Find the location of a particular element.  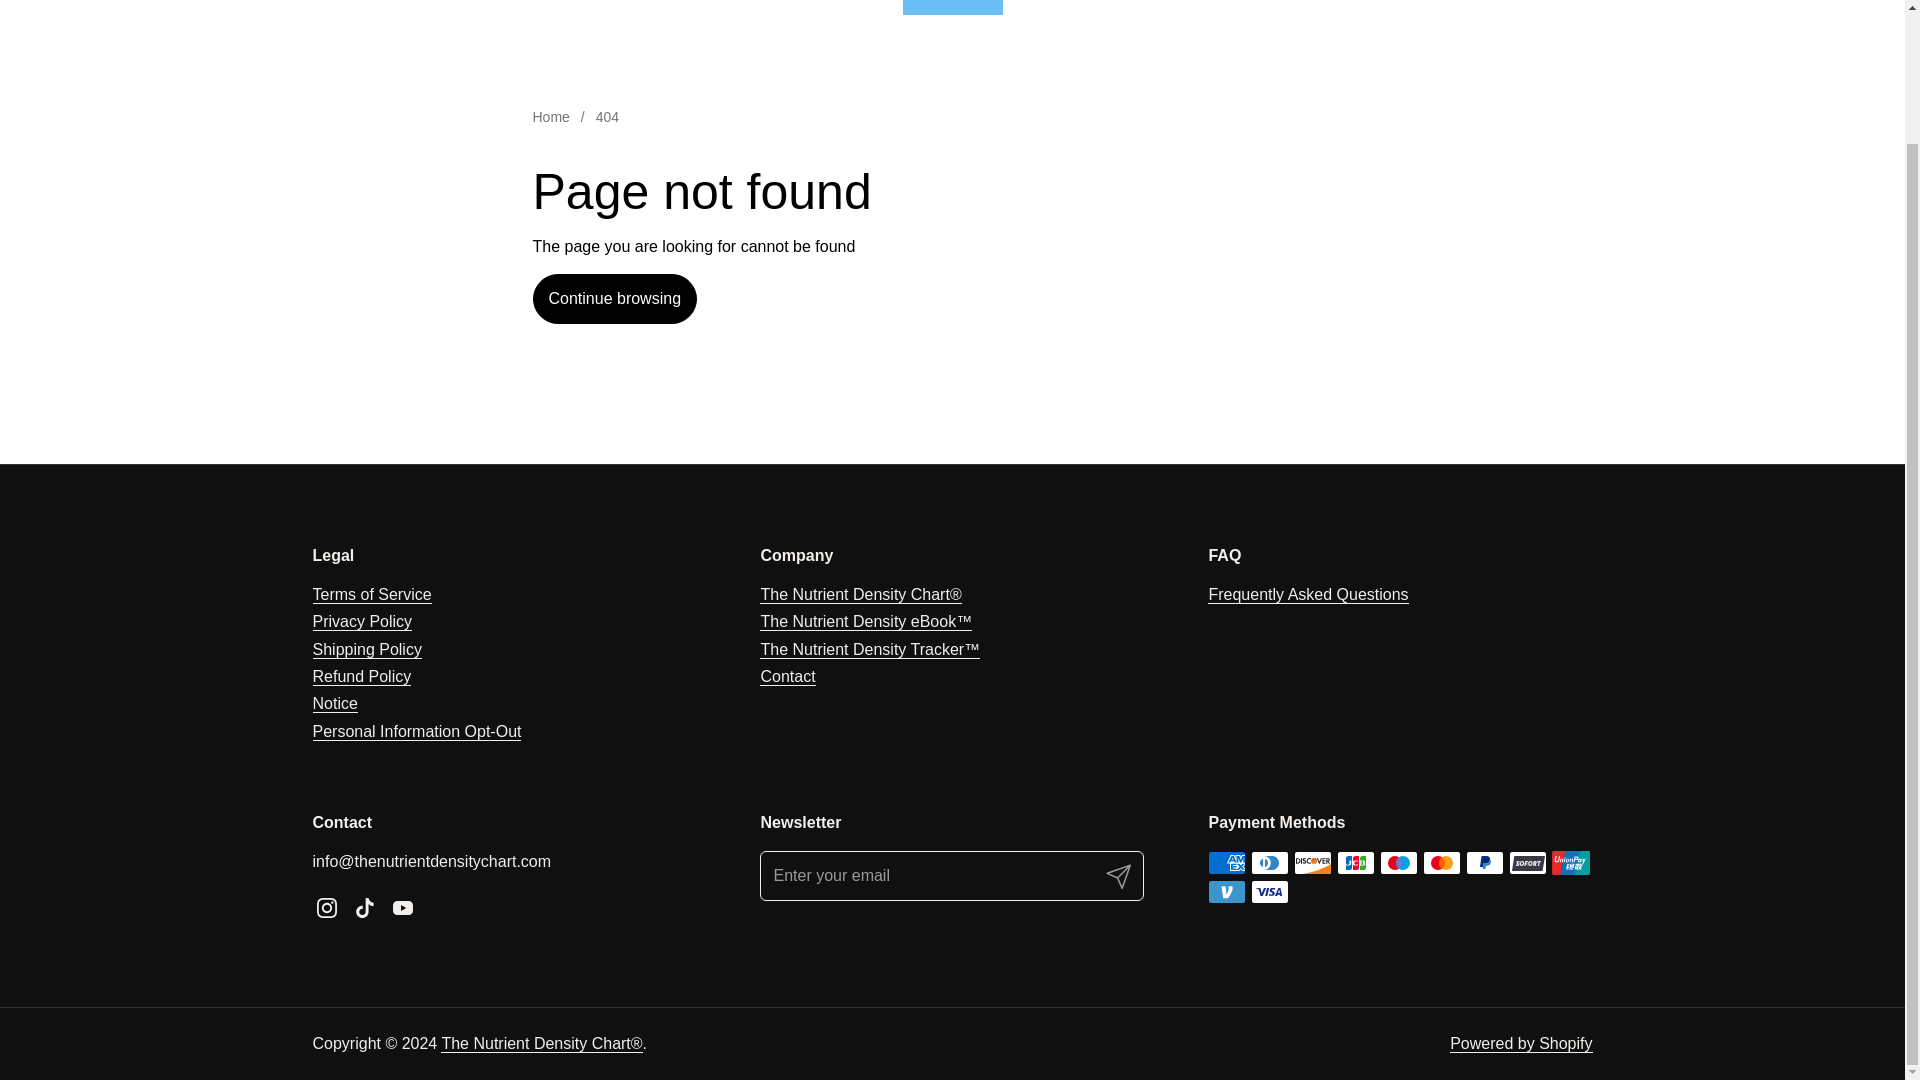

Notice is located at coordinates (334, 704).